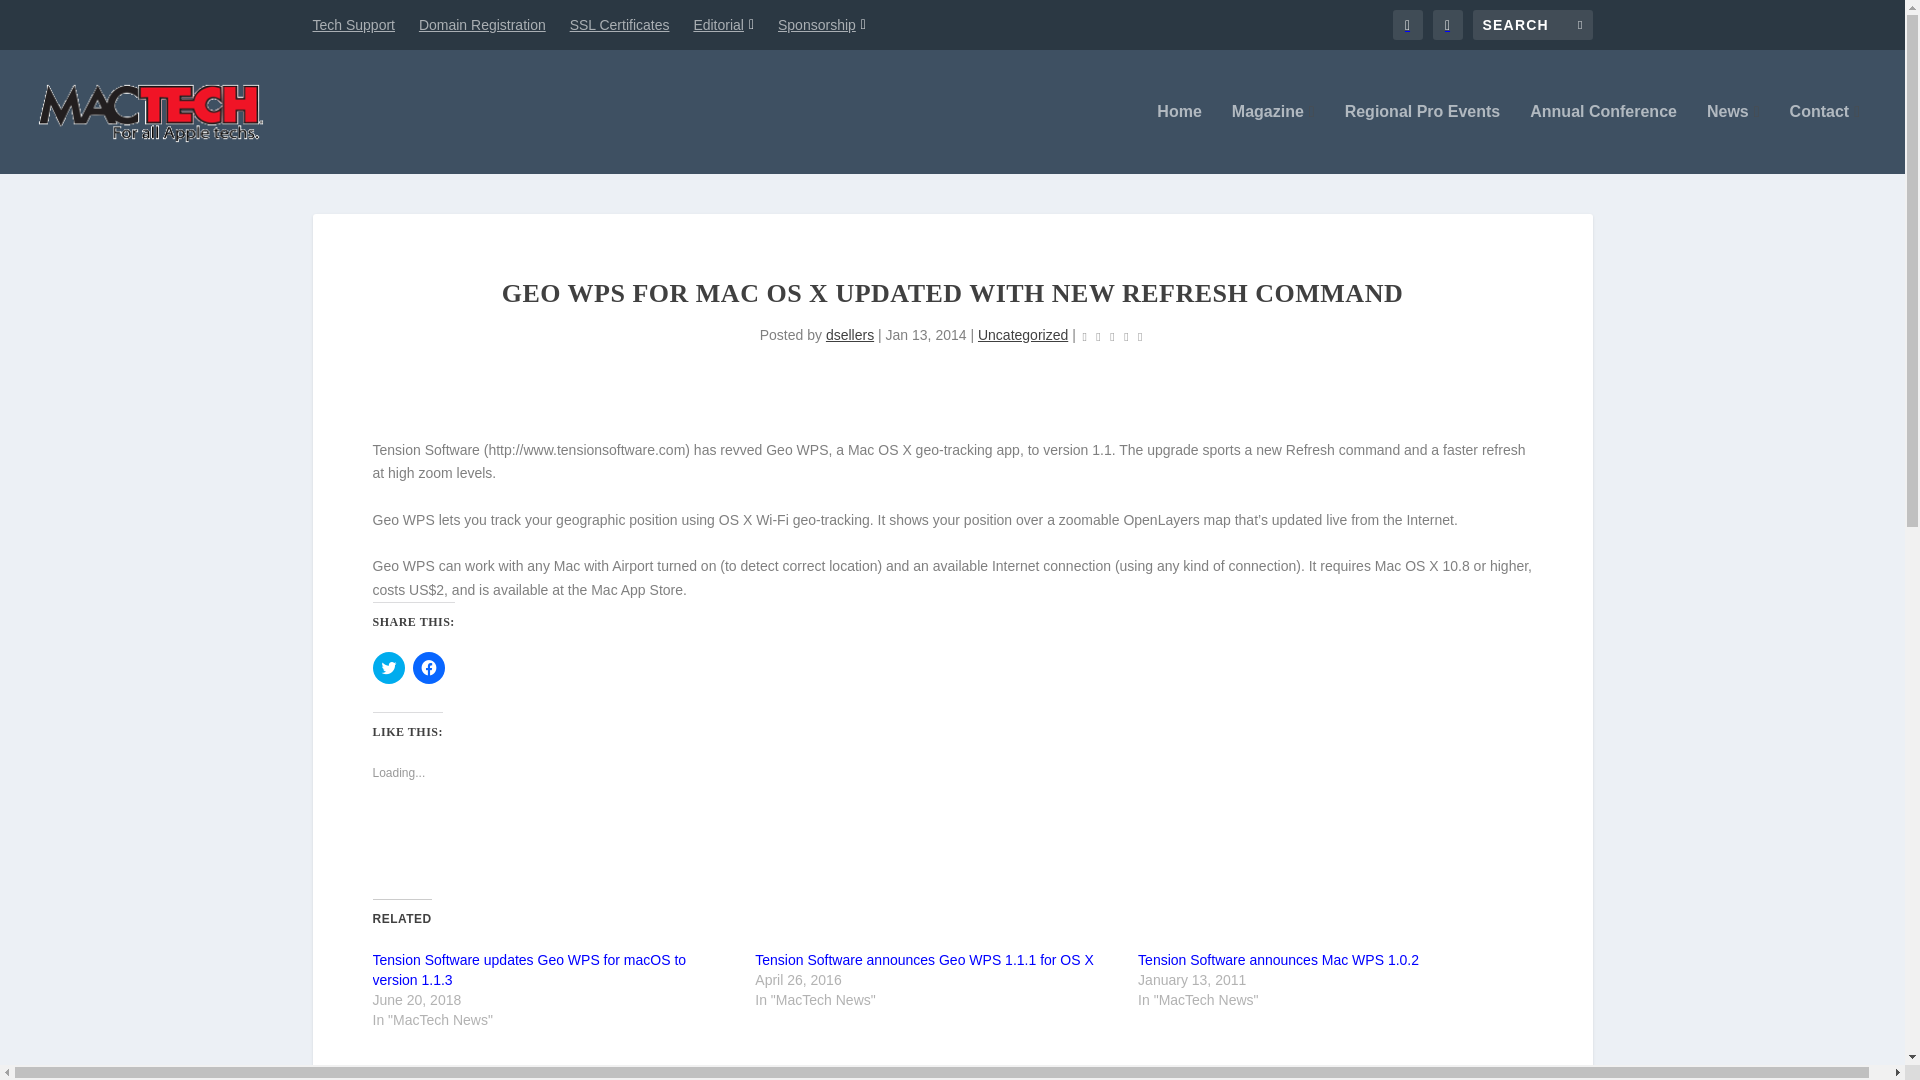 Image resolution: width=1920 pixels, height=1080 pixels. What do you see at coordinates (1603, 138) in the screenshot?
I see `Annual Conference` at bounding box center [1603, 138].